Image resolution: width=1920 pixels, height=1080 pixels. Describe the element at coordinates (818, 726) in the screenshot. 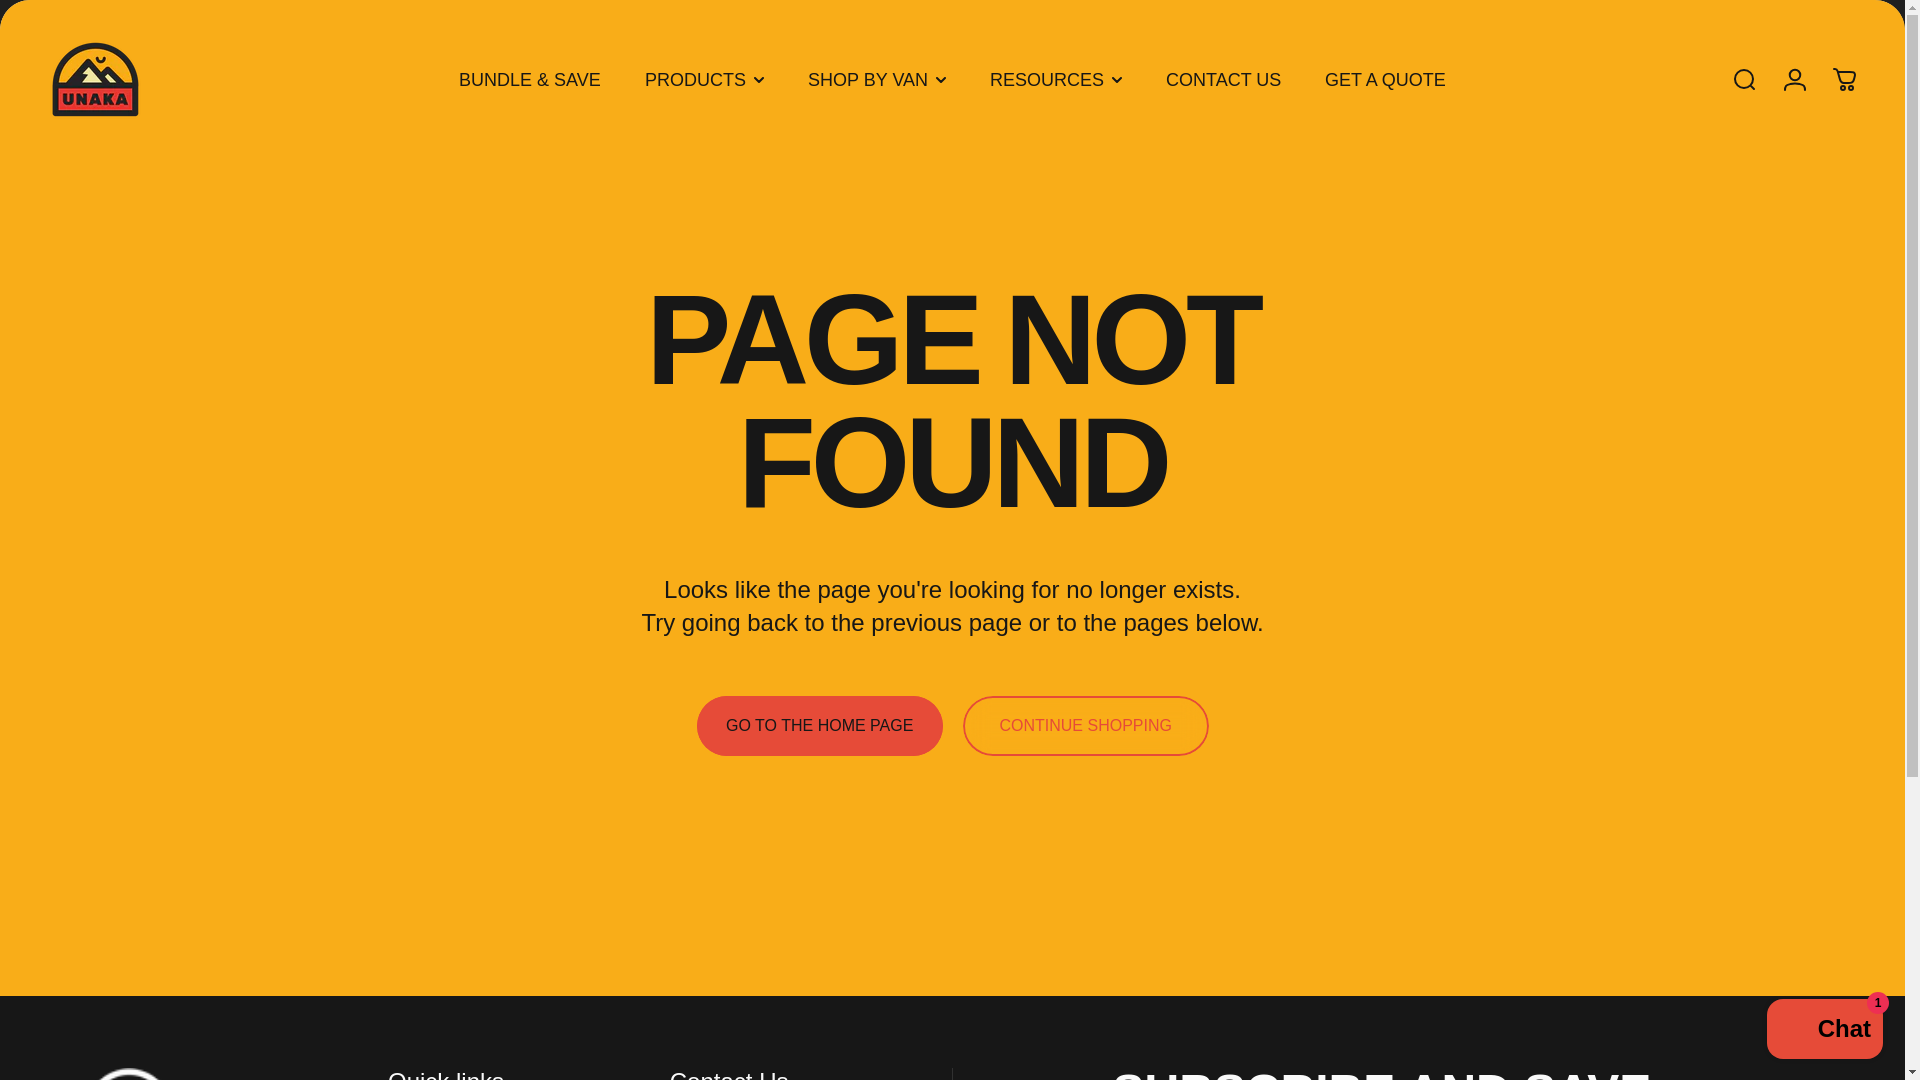

I see `GO TO THE HOME PAGE` at that location.